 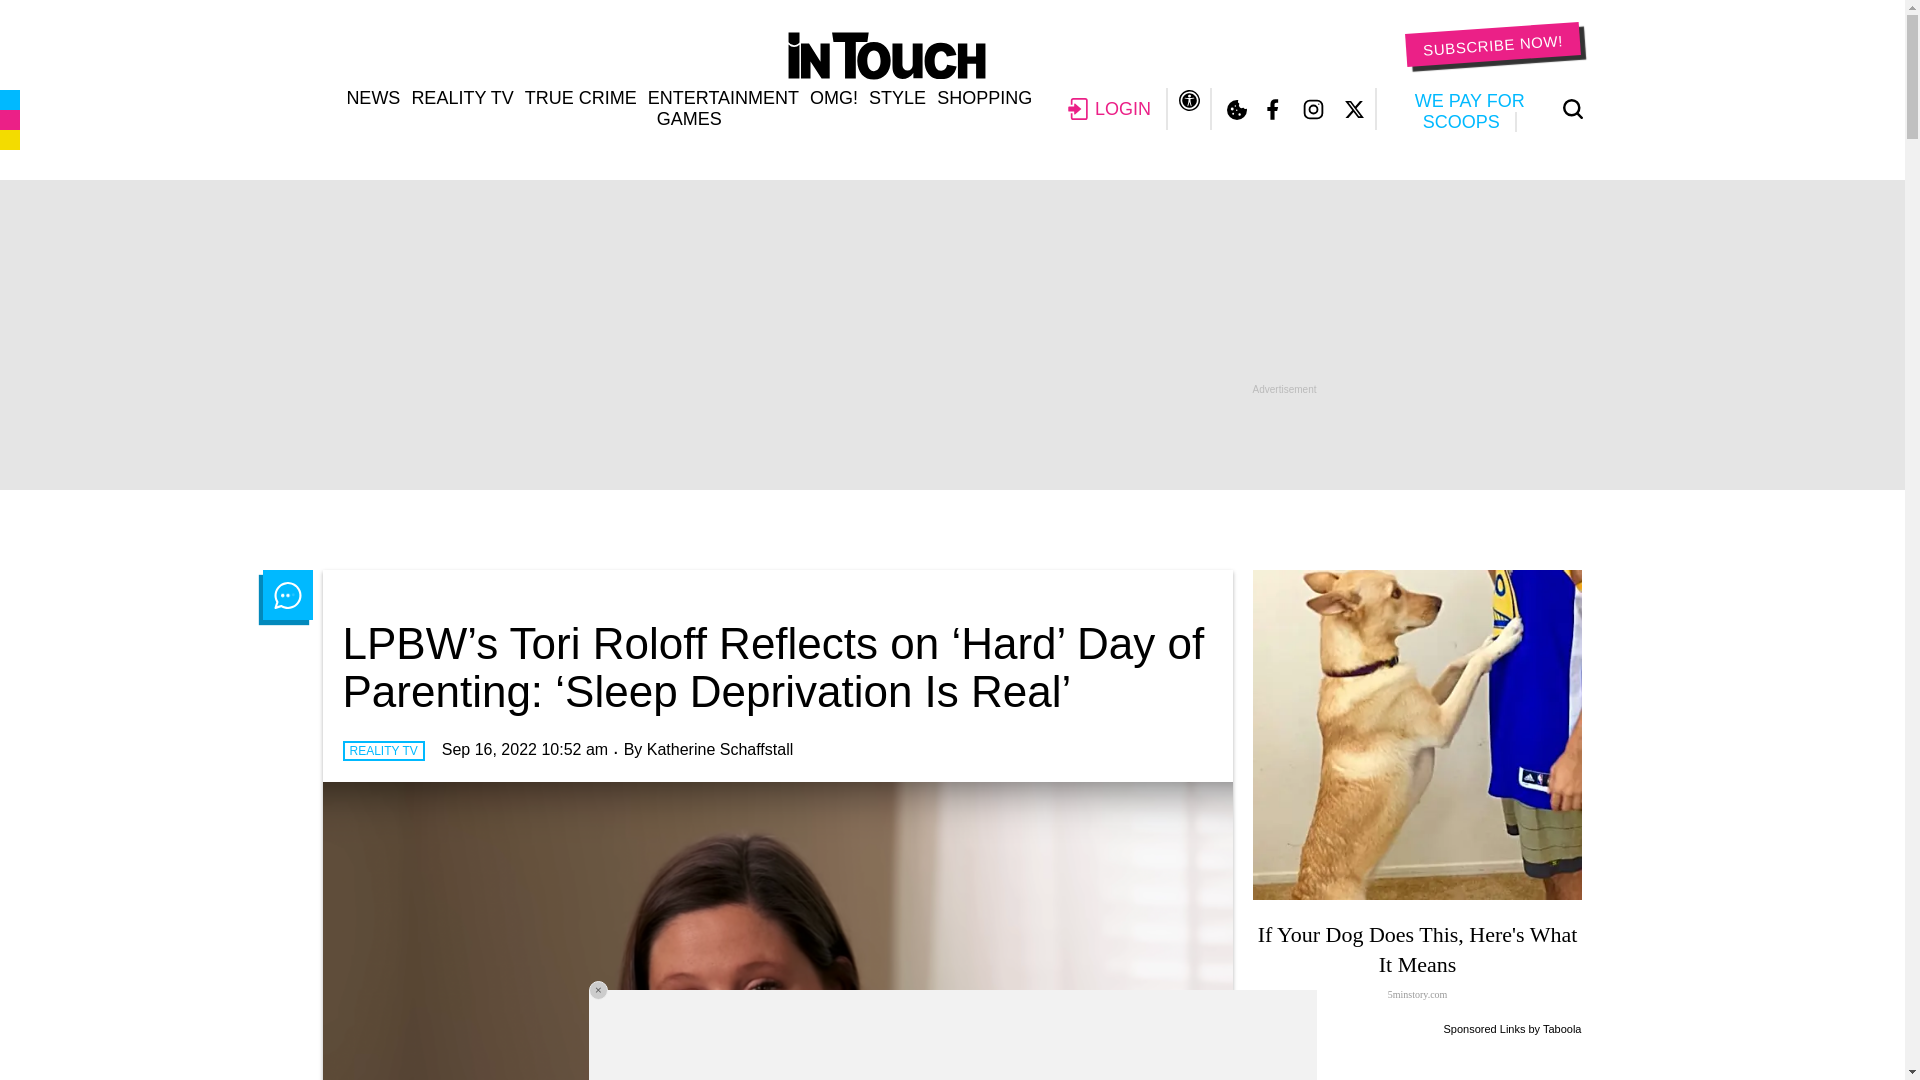 What do you see at coordinates (951, 335) in the screenshot?
I see `Google Ad - 1` at bounding box center [951, 335].